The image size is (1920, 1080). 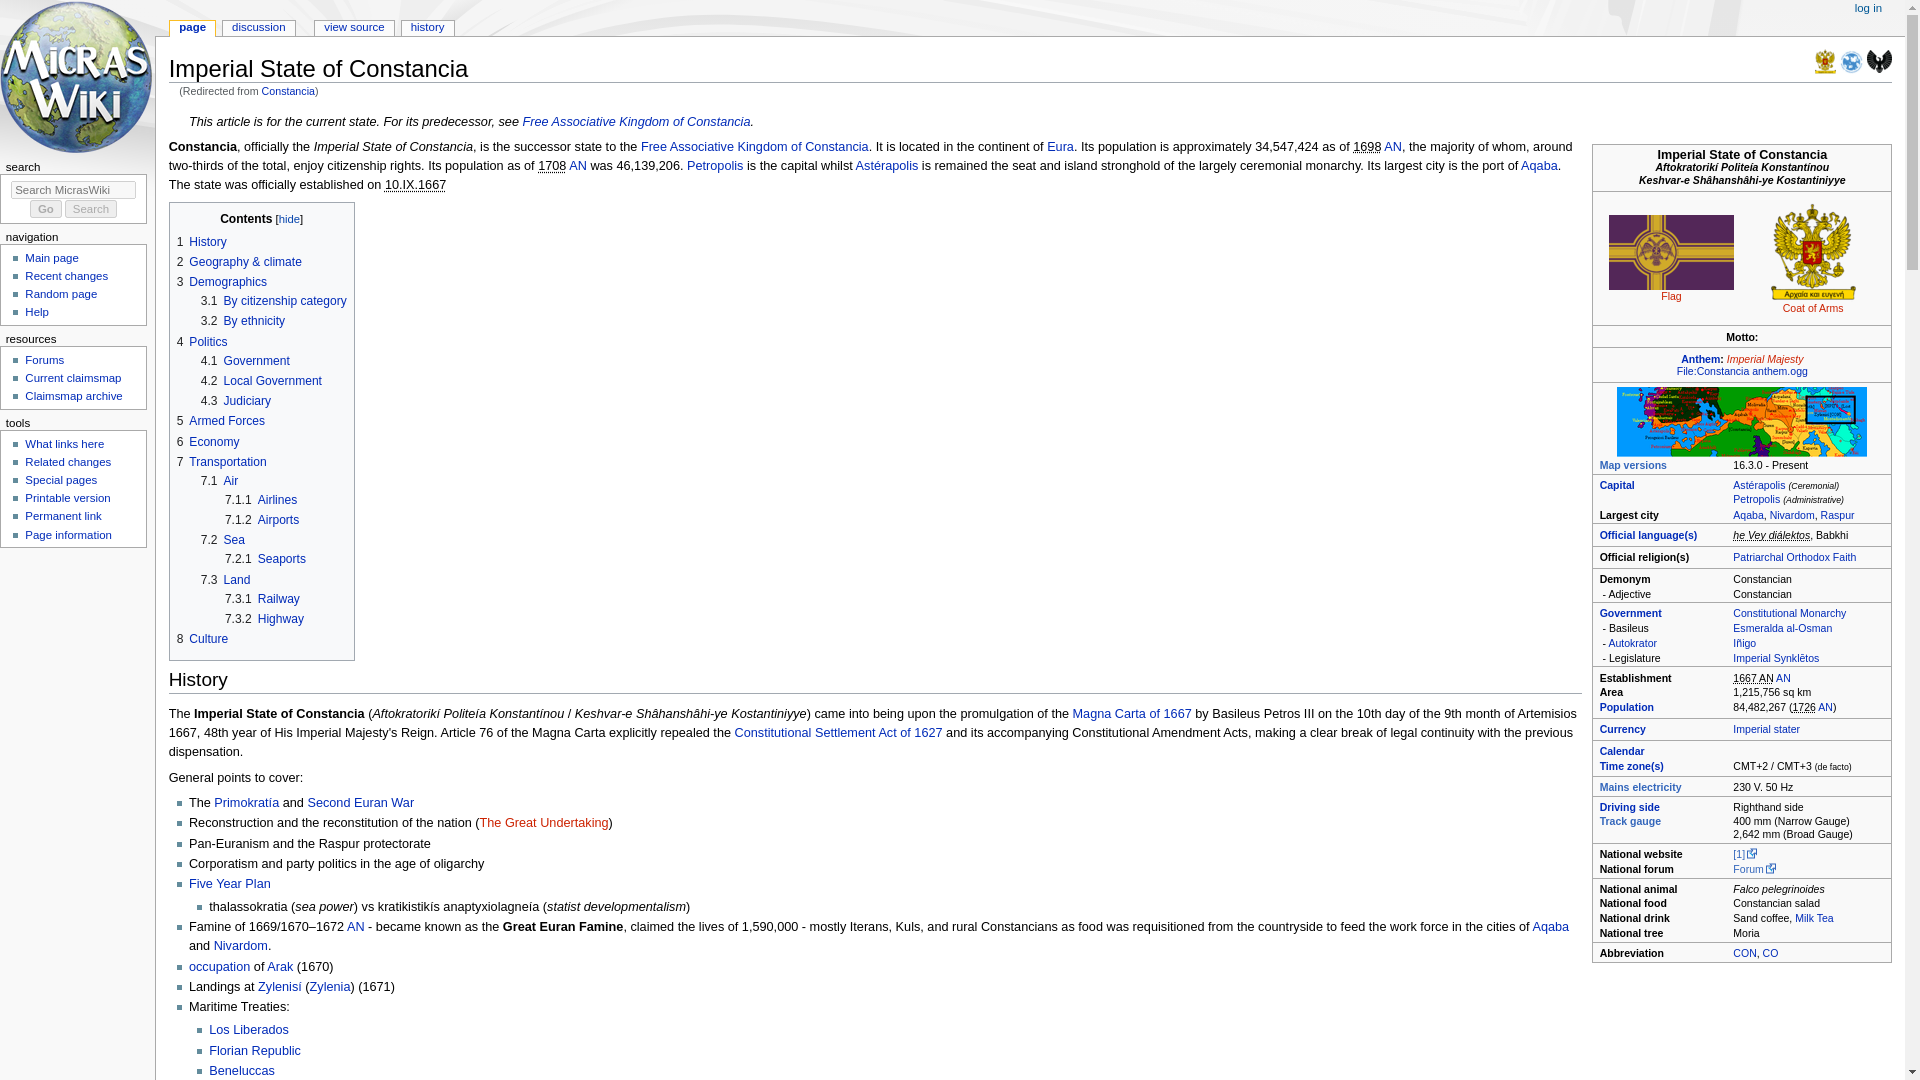 What do you see at coordinates (46, 208) in the screenshot?
I see `Go` at bounding box center [46, 208].